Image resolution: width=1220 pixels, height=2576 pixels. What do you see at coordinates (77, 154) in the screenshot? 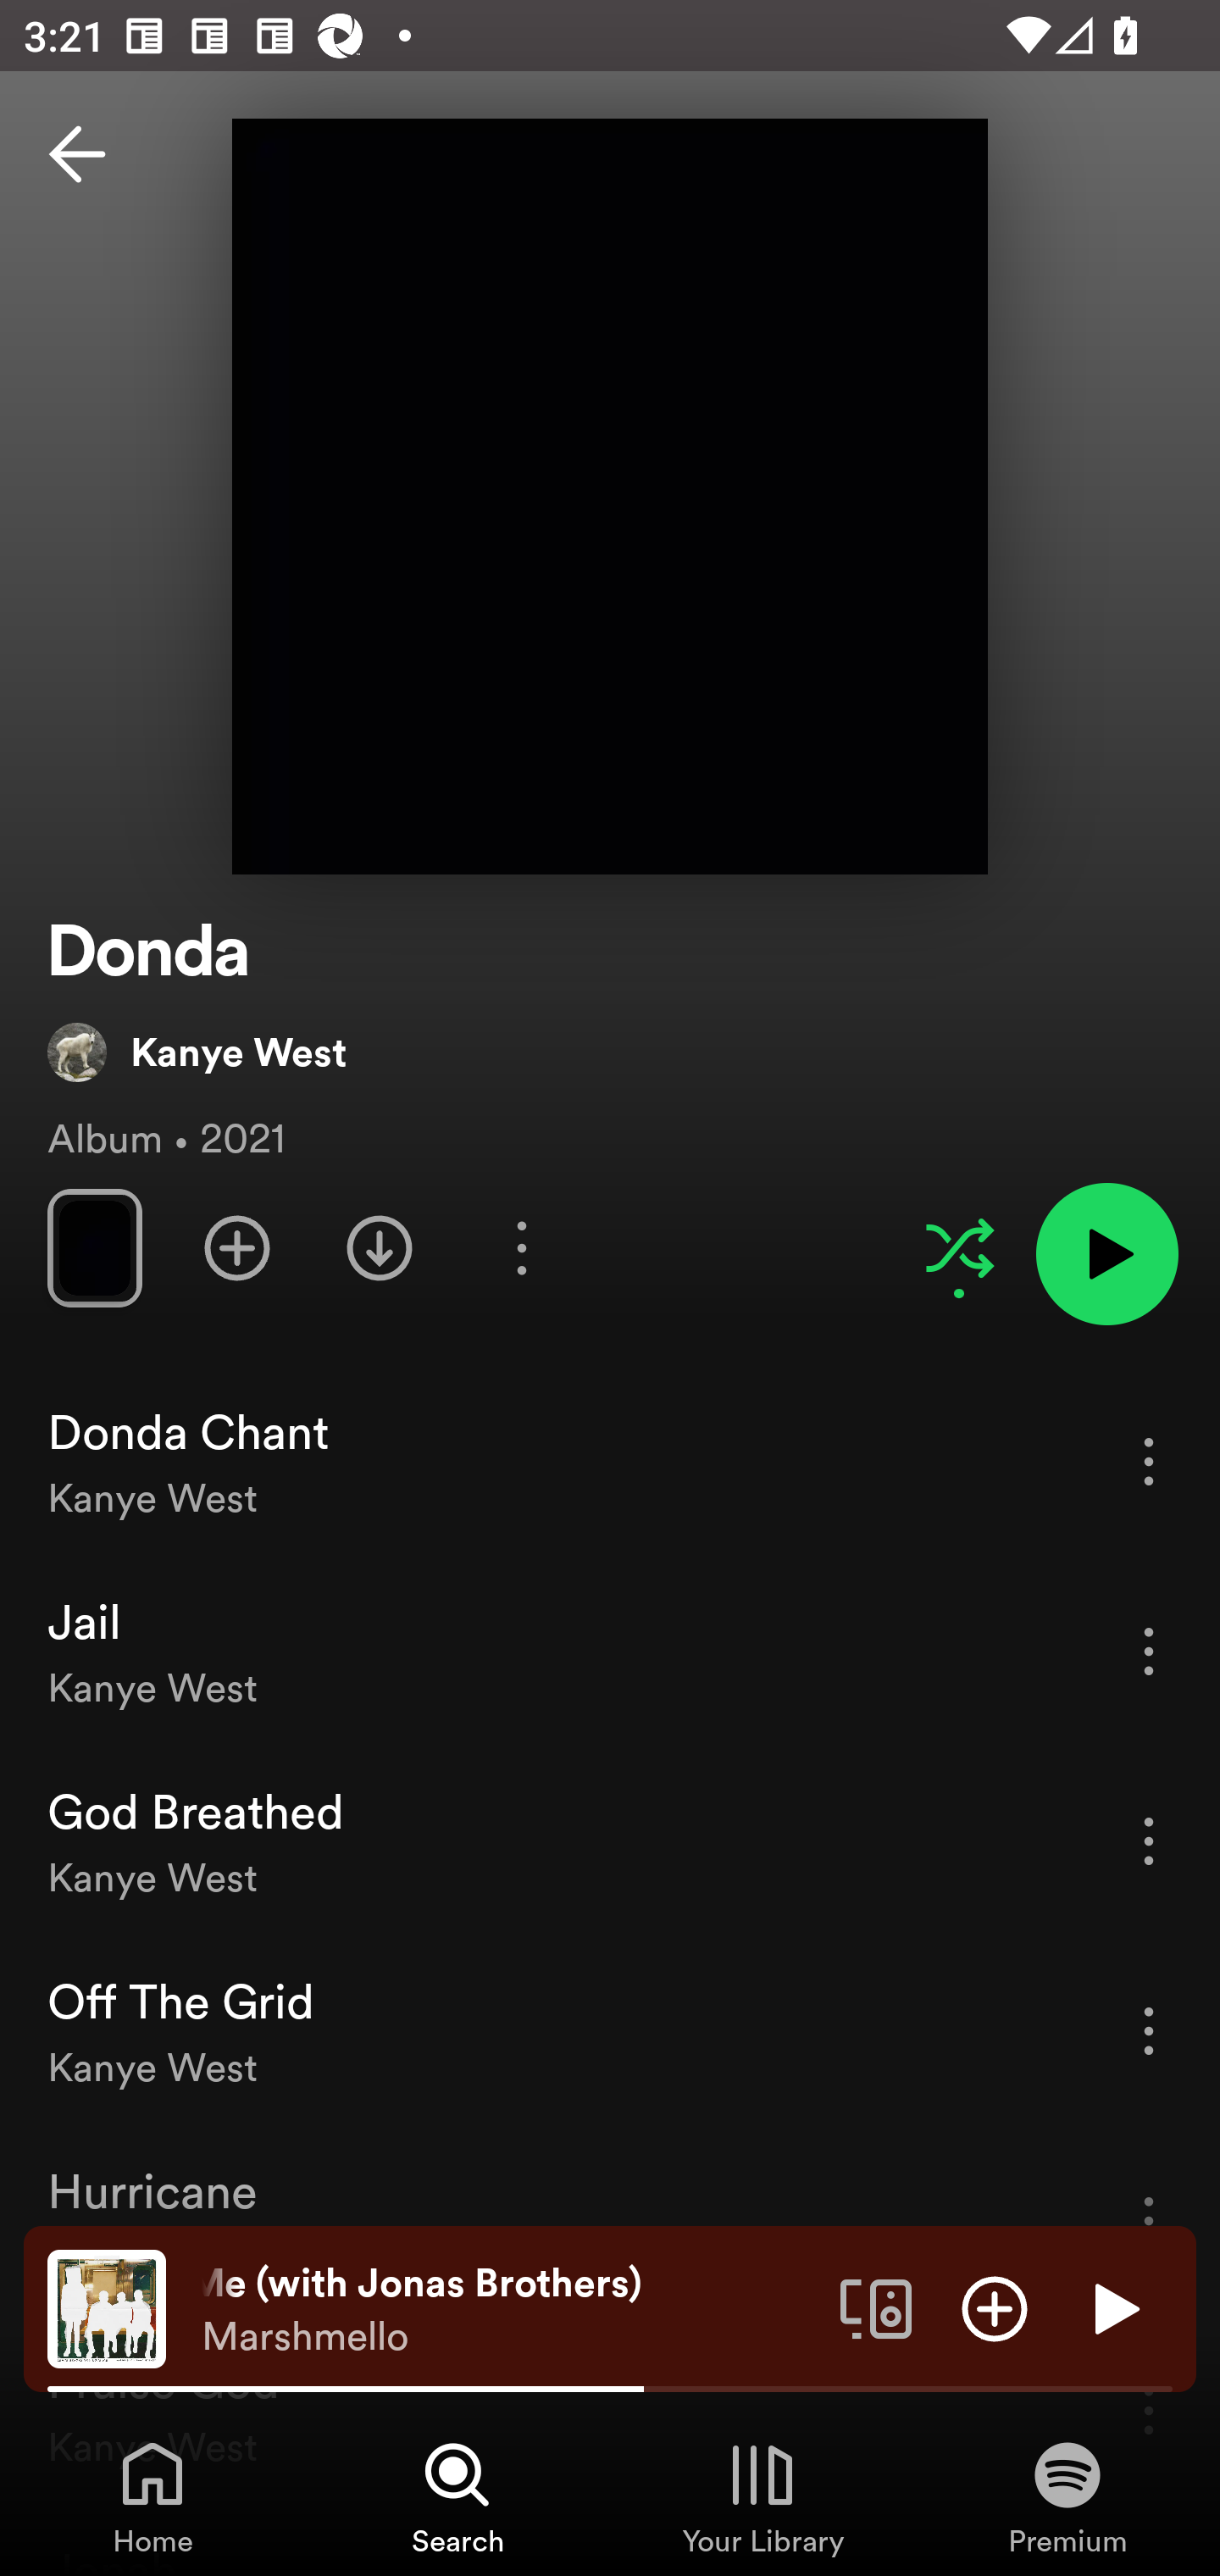
I see `Back` at bounding box center [77, 154].